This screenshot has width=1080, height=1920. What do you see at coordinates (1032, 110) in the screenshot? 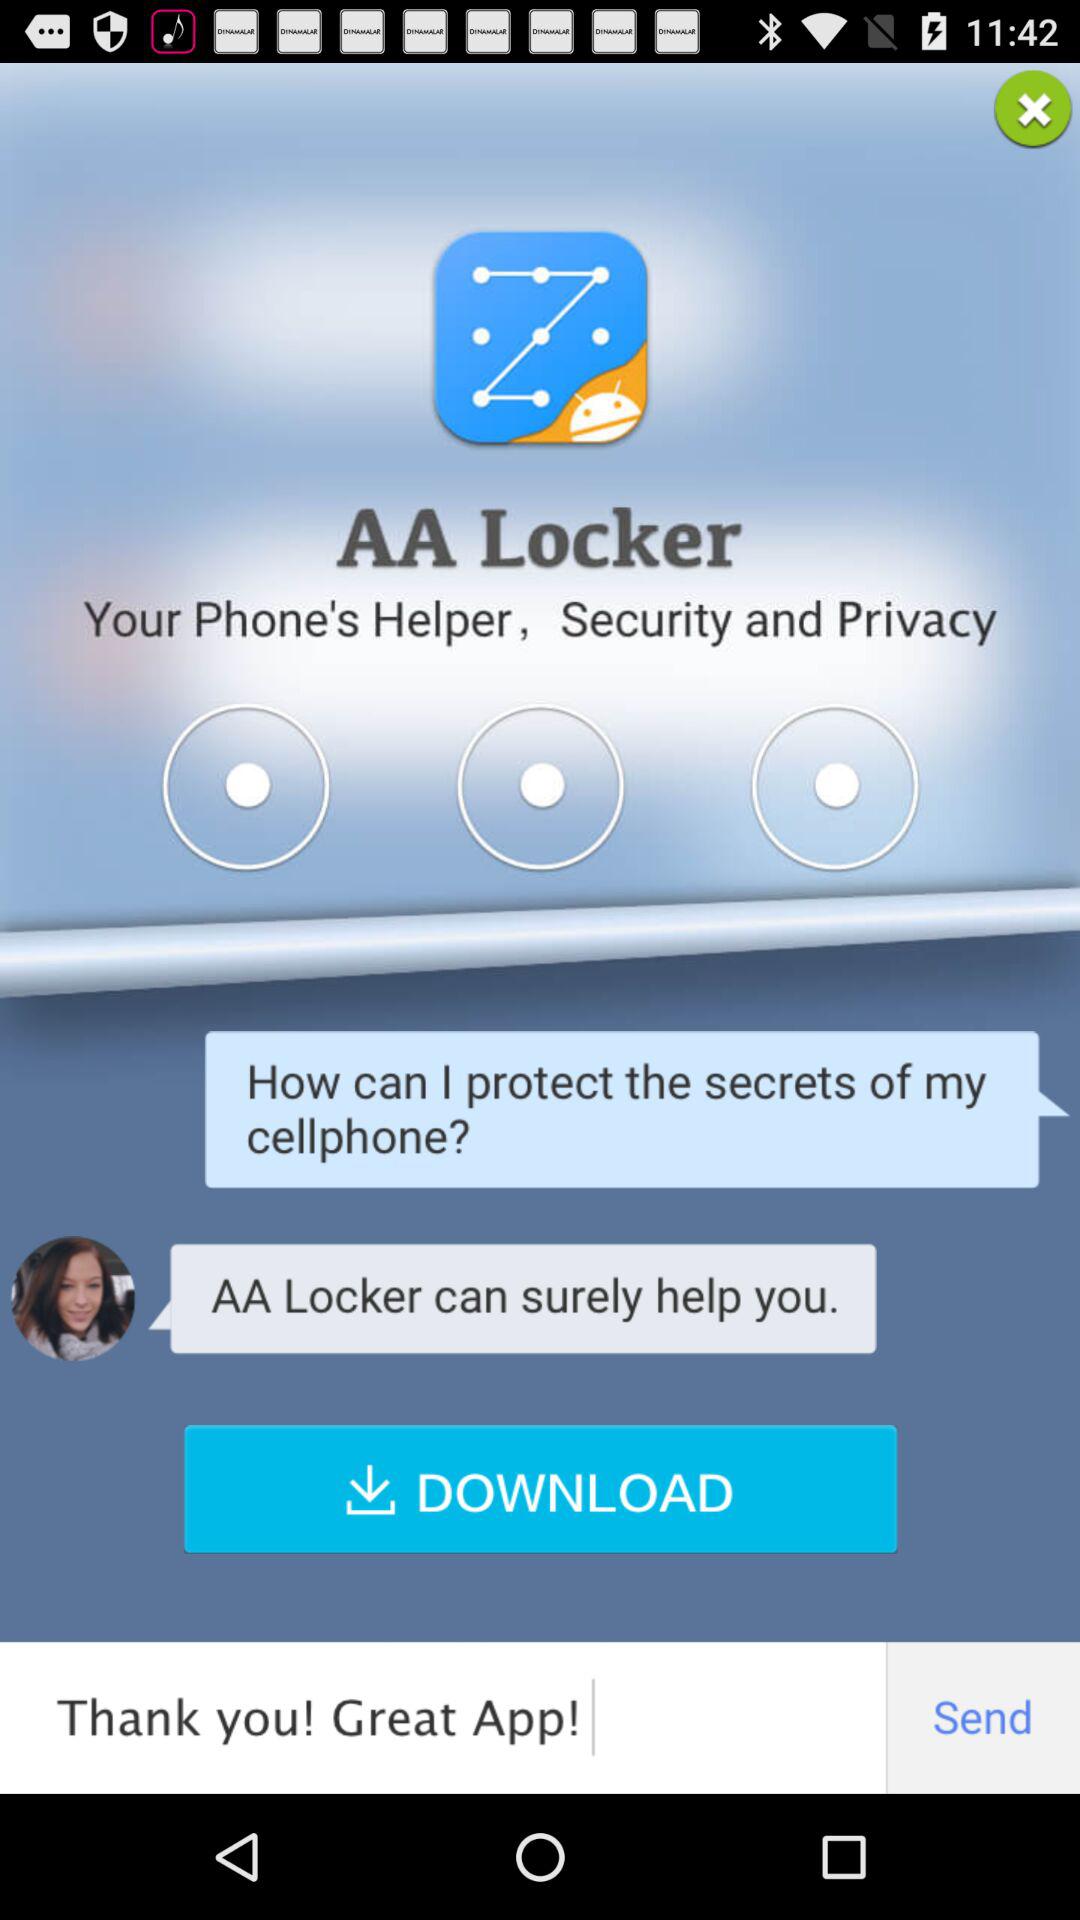
I see `close screen` at bounding box center [1032, 110].